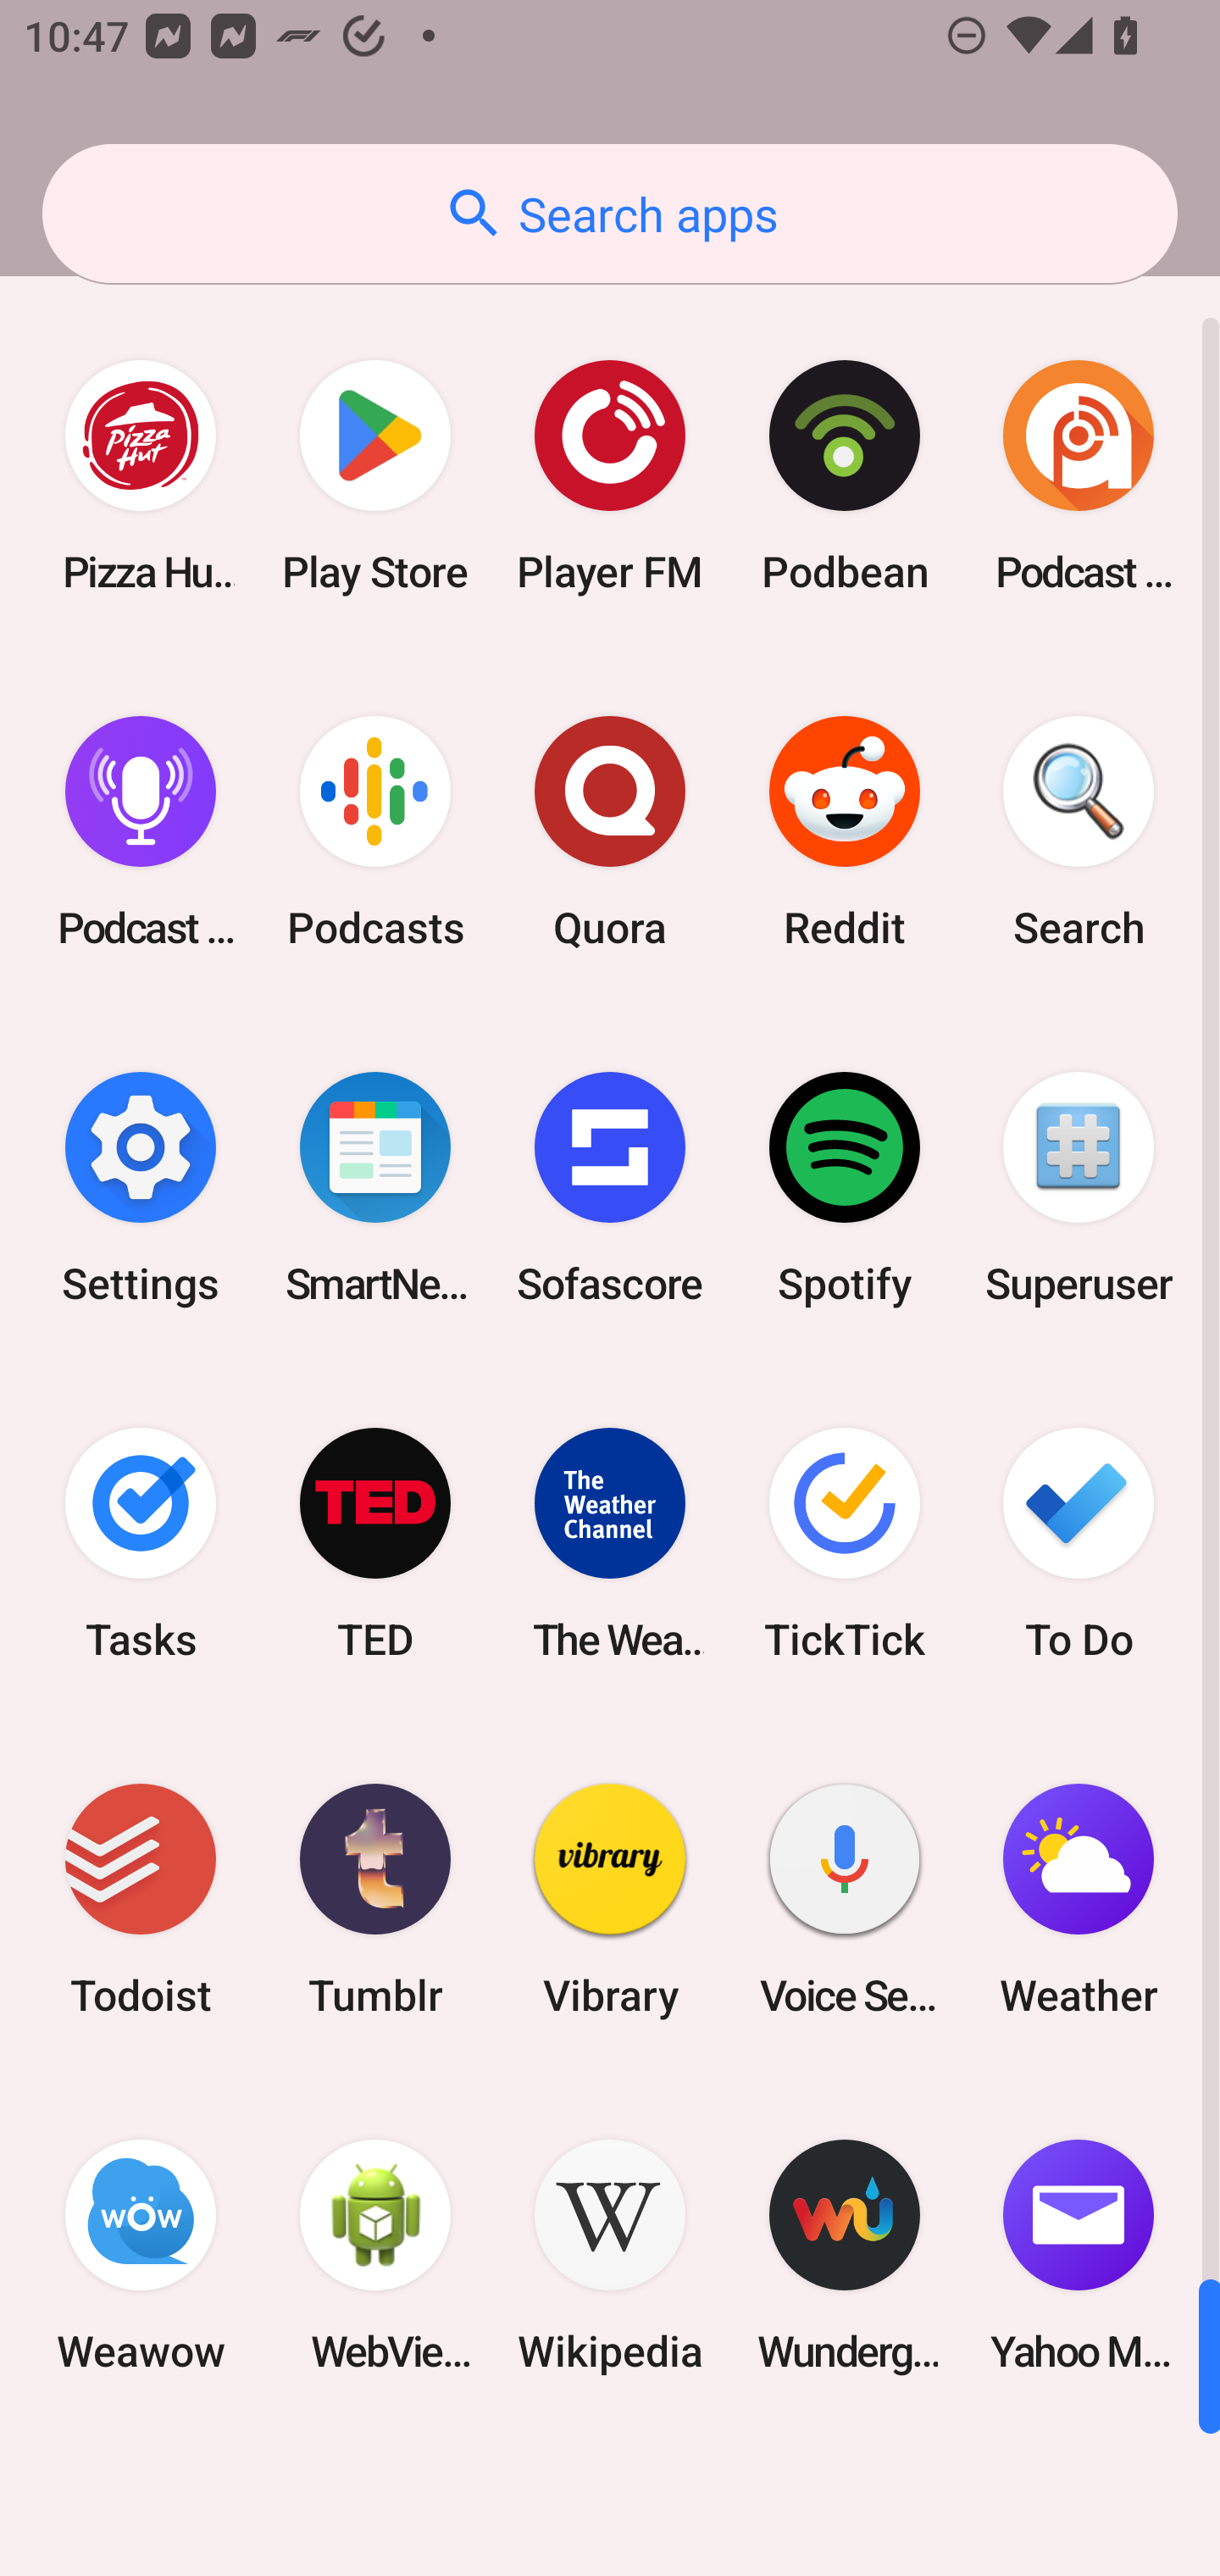  I want to click on Vibrary, so click(610, 1900).